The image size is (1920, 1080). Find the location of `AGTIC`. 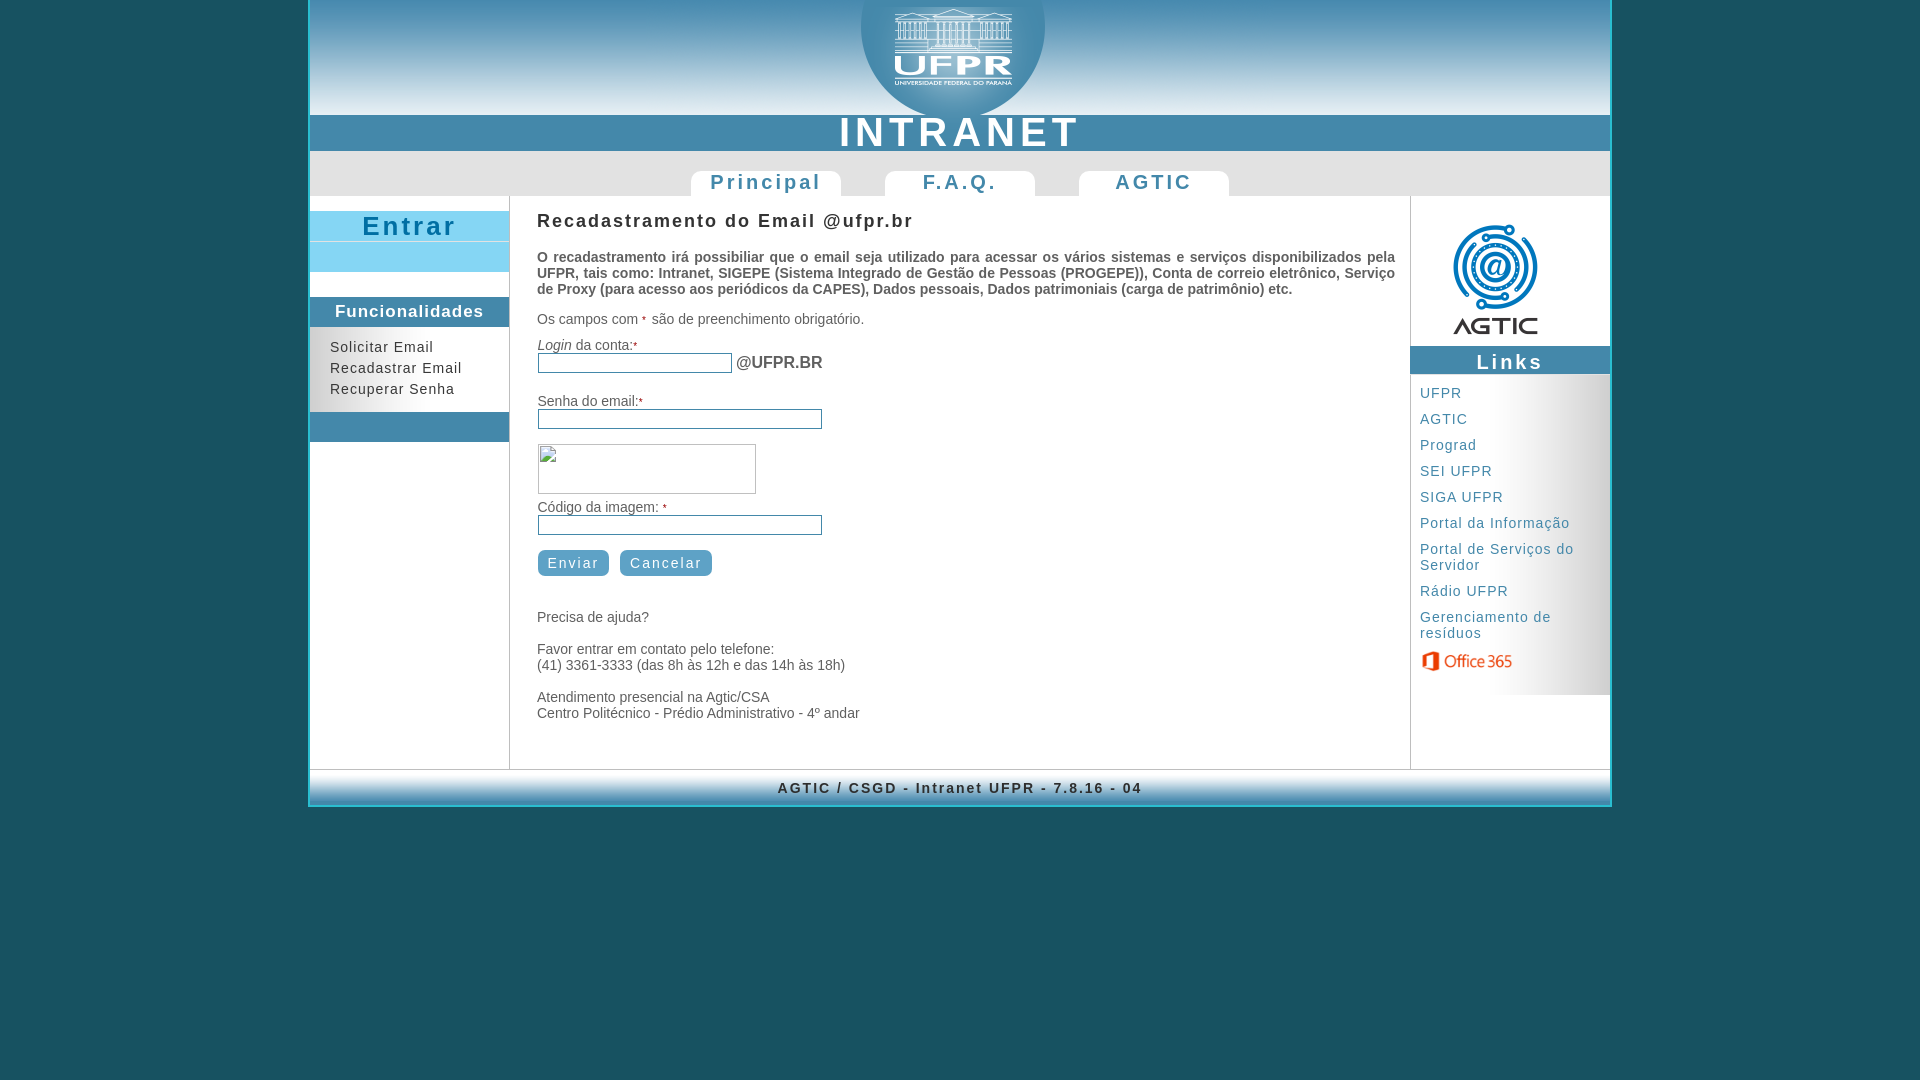

AGTIC is located at coordinates (1154, 184).